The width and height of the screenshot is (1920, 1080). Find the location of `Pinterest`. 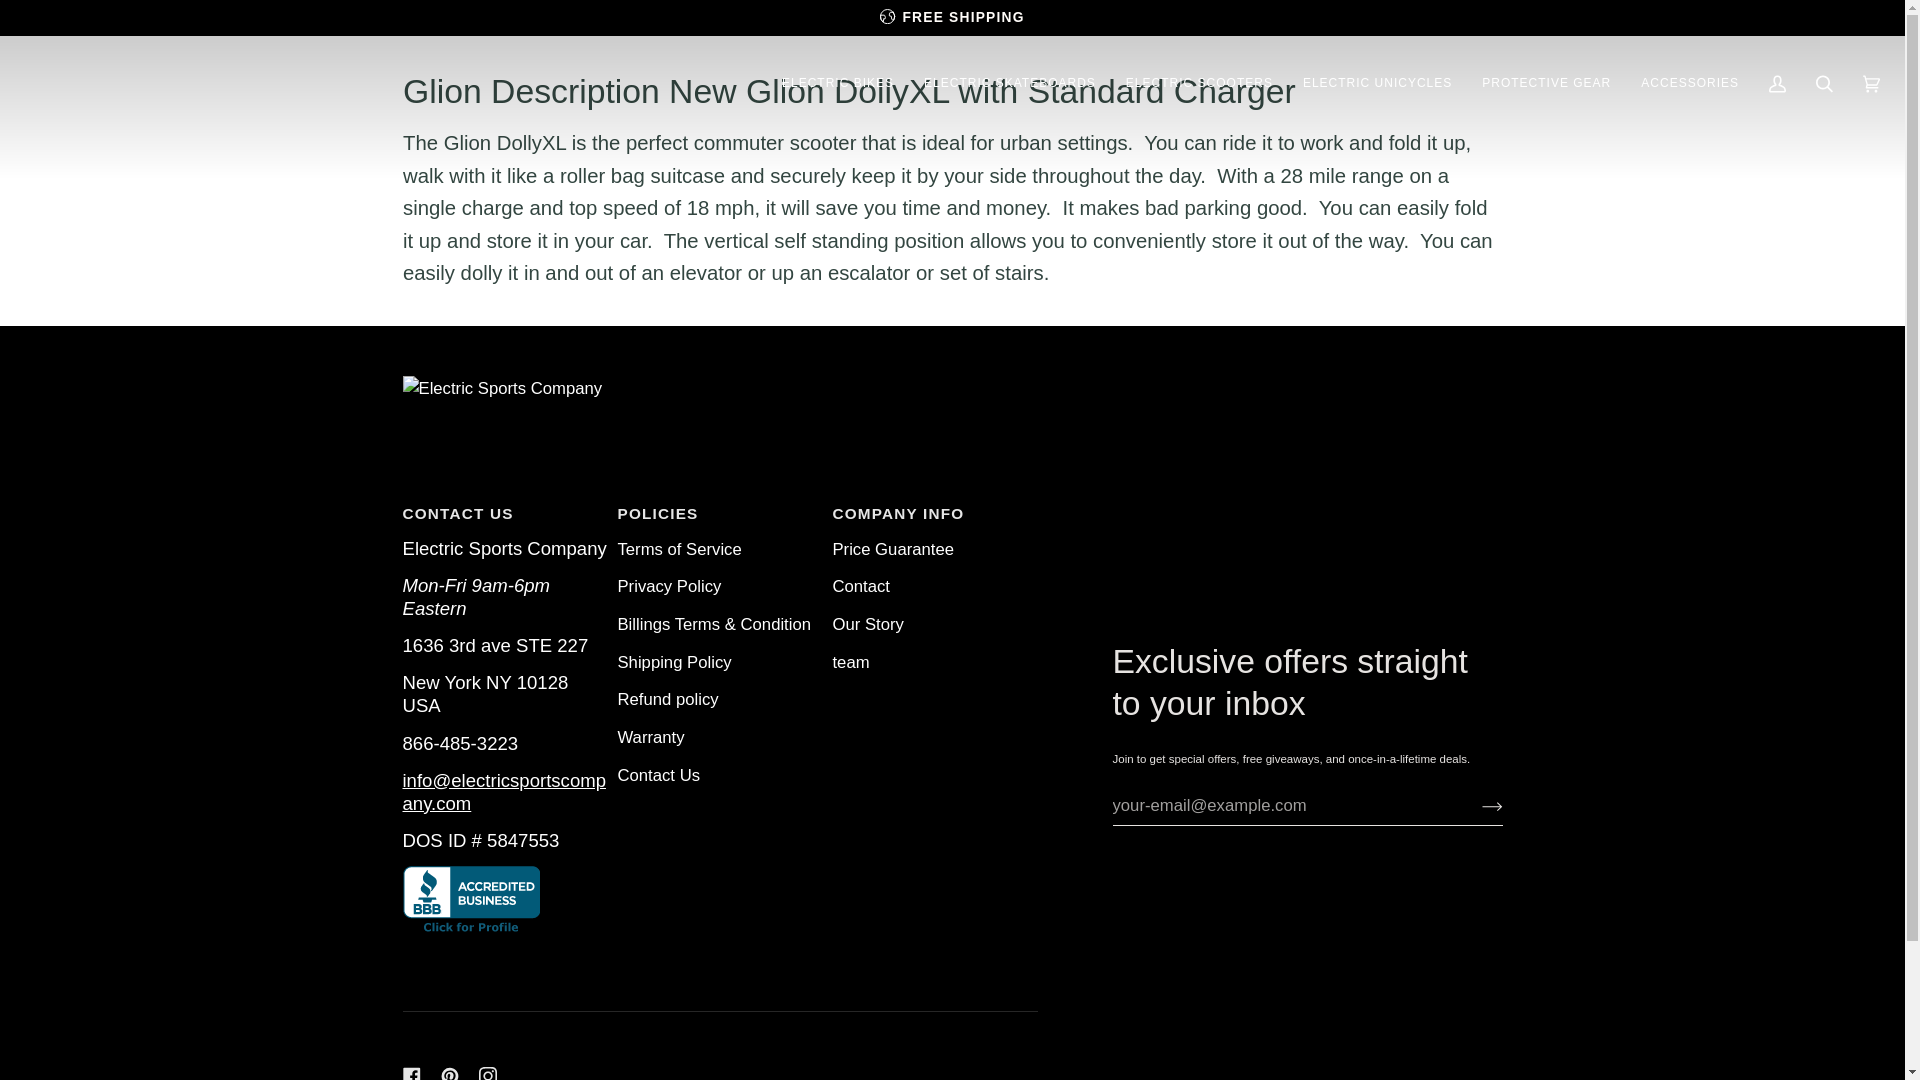

Pinterest is located at coordinates (448, 1074).